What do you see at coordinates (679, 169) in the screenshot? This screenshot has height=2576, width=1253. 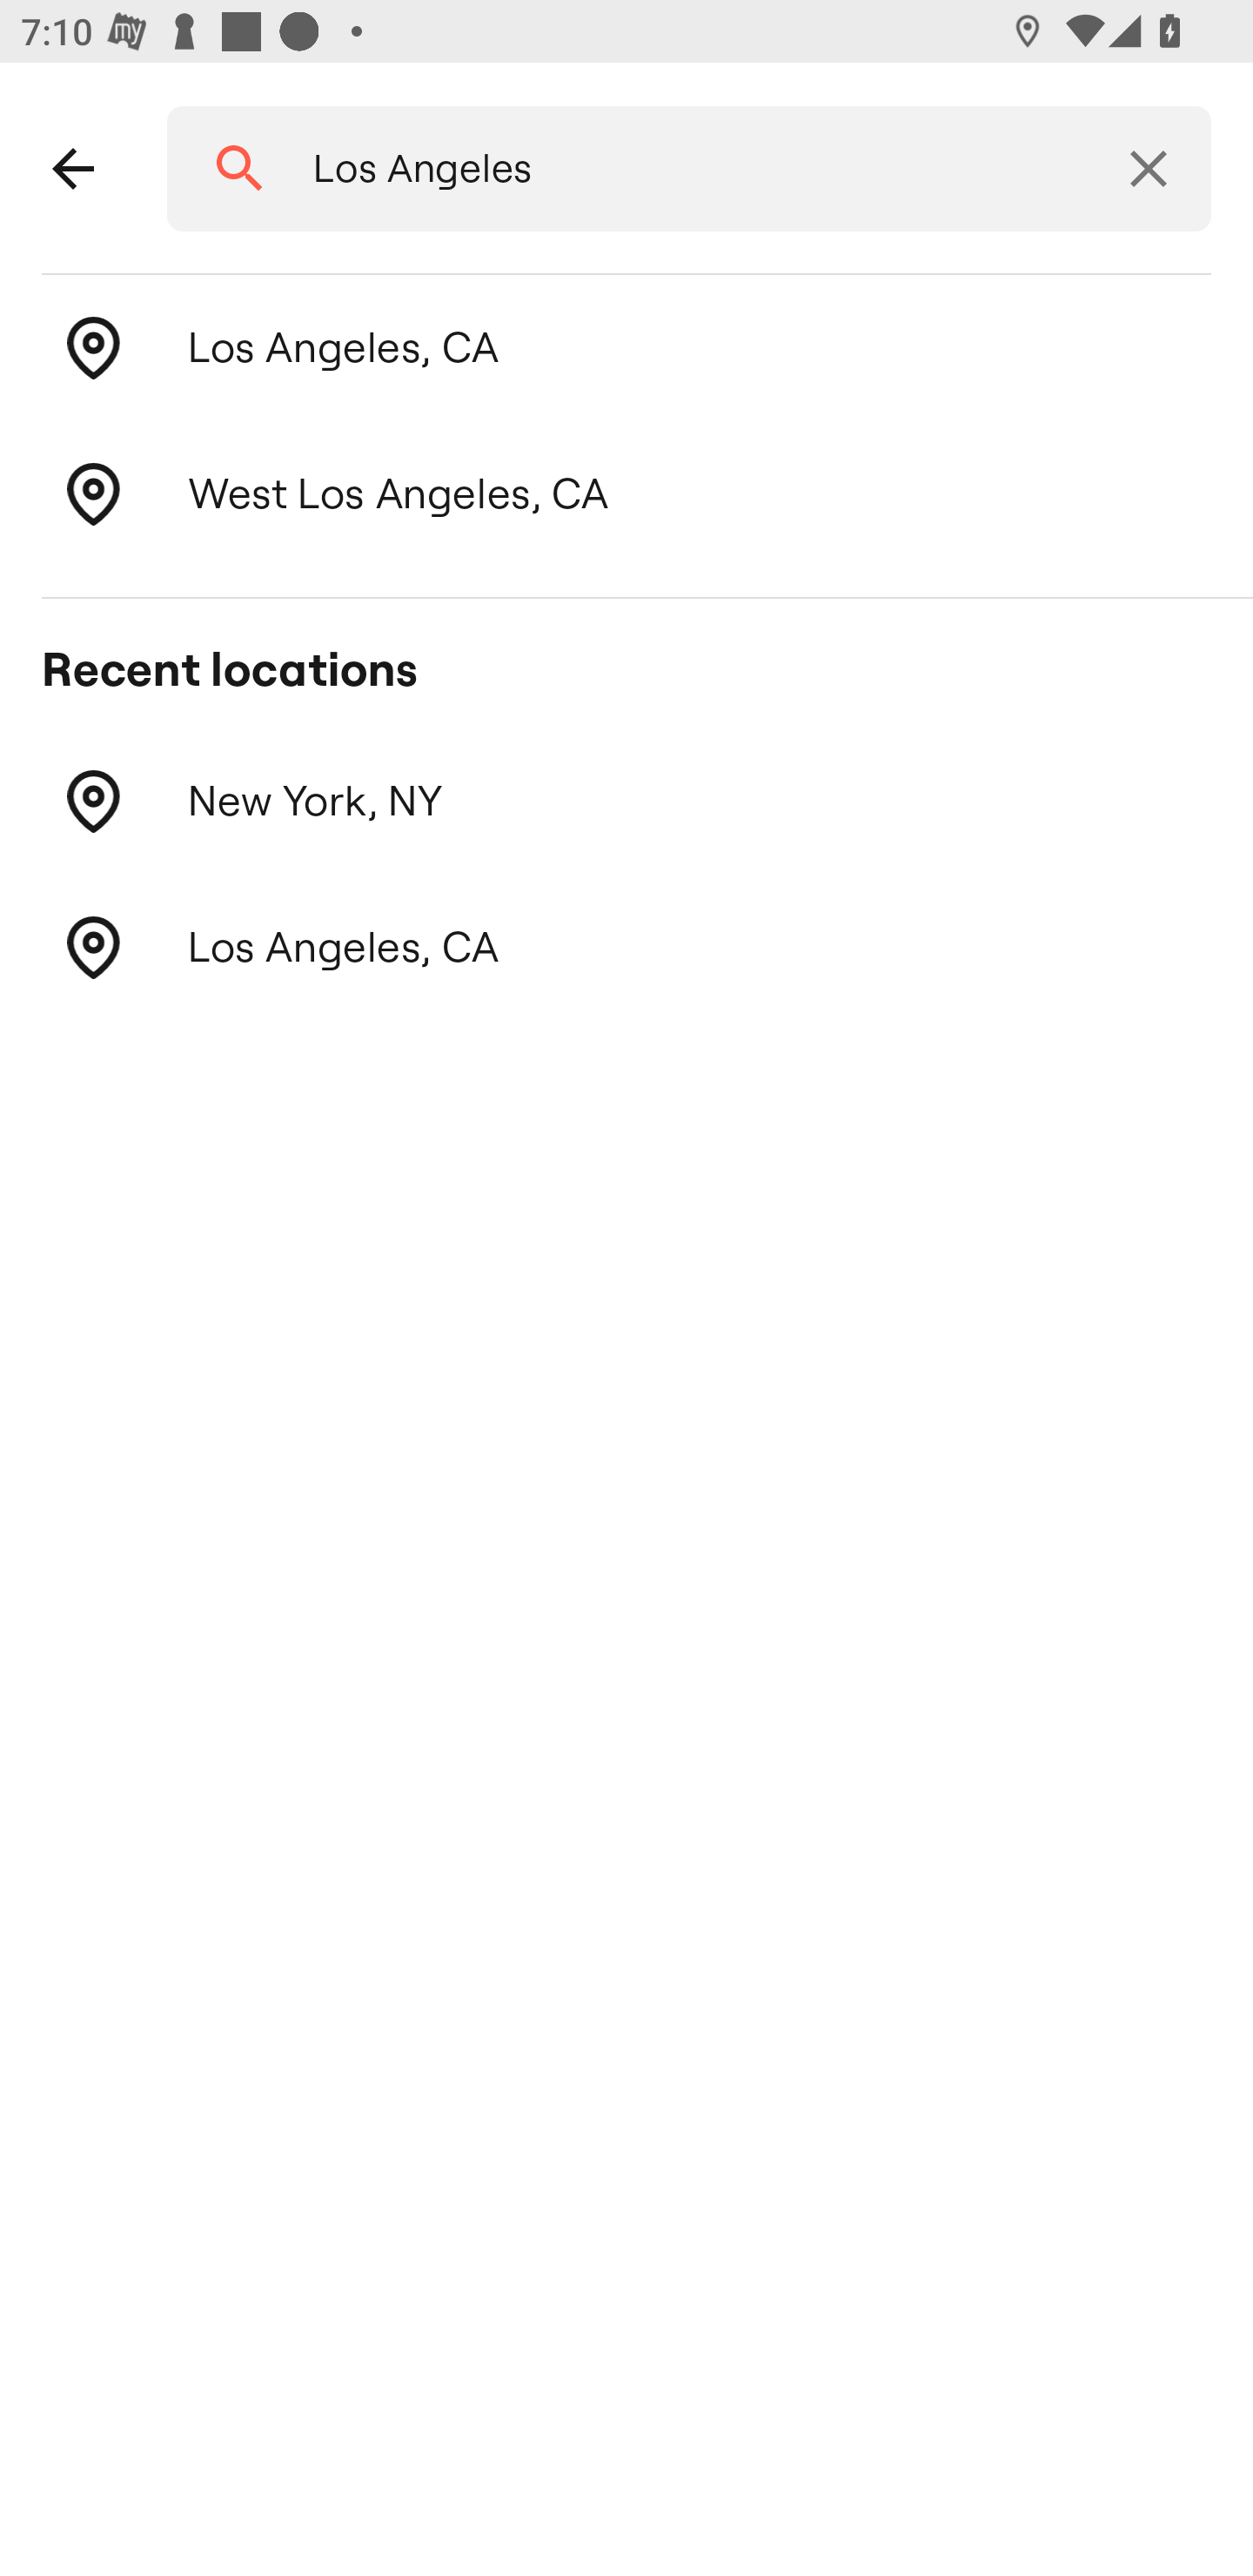 I see `Los Angeles` at bounding box center [679, 169].